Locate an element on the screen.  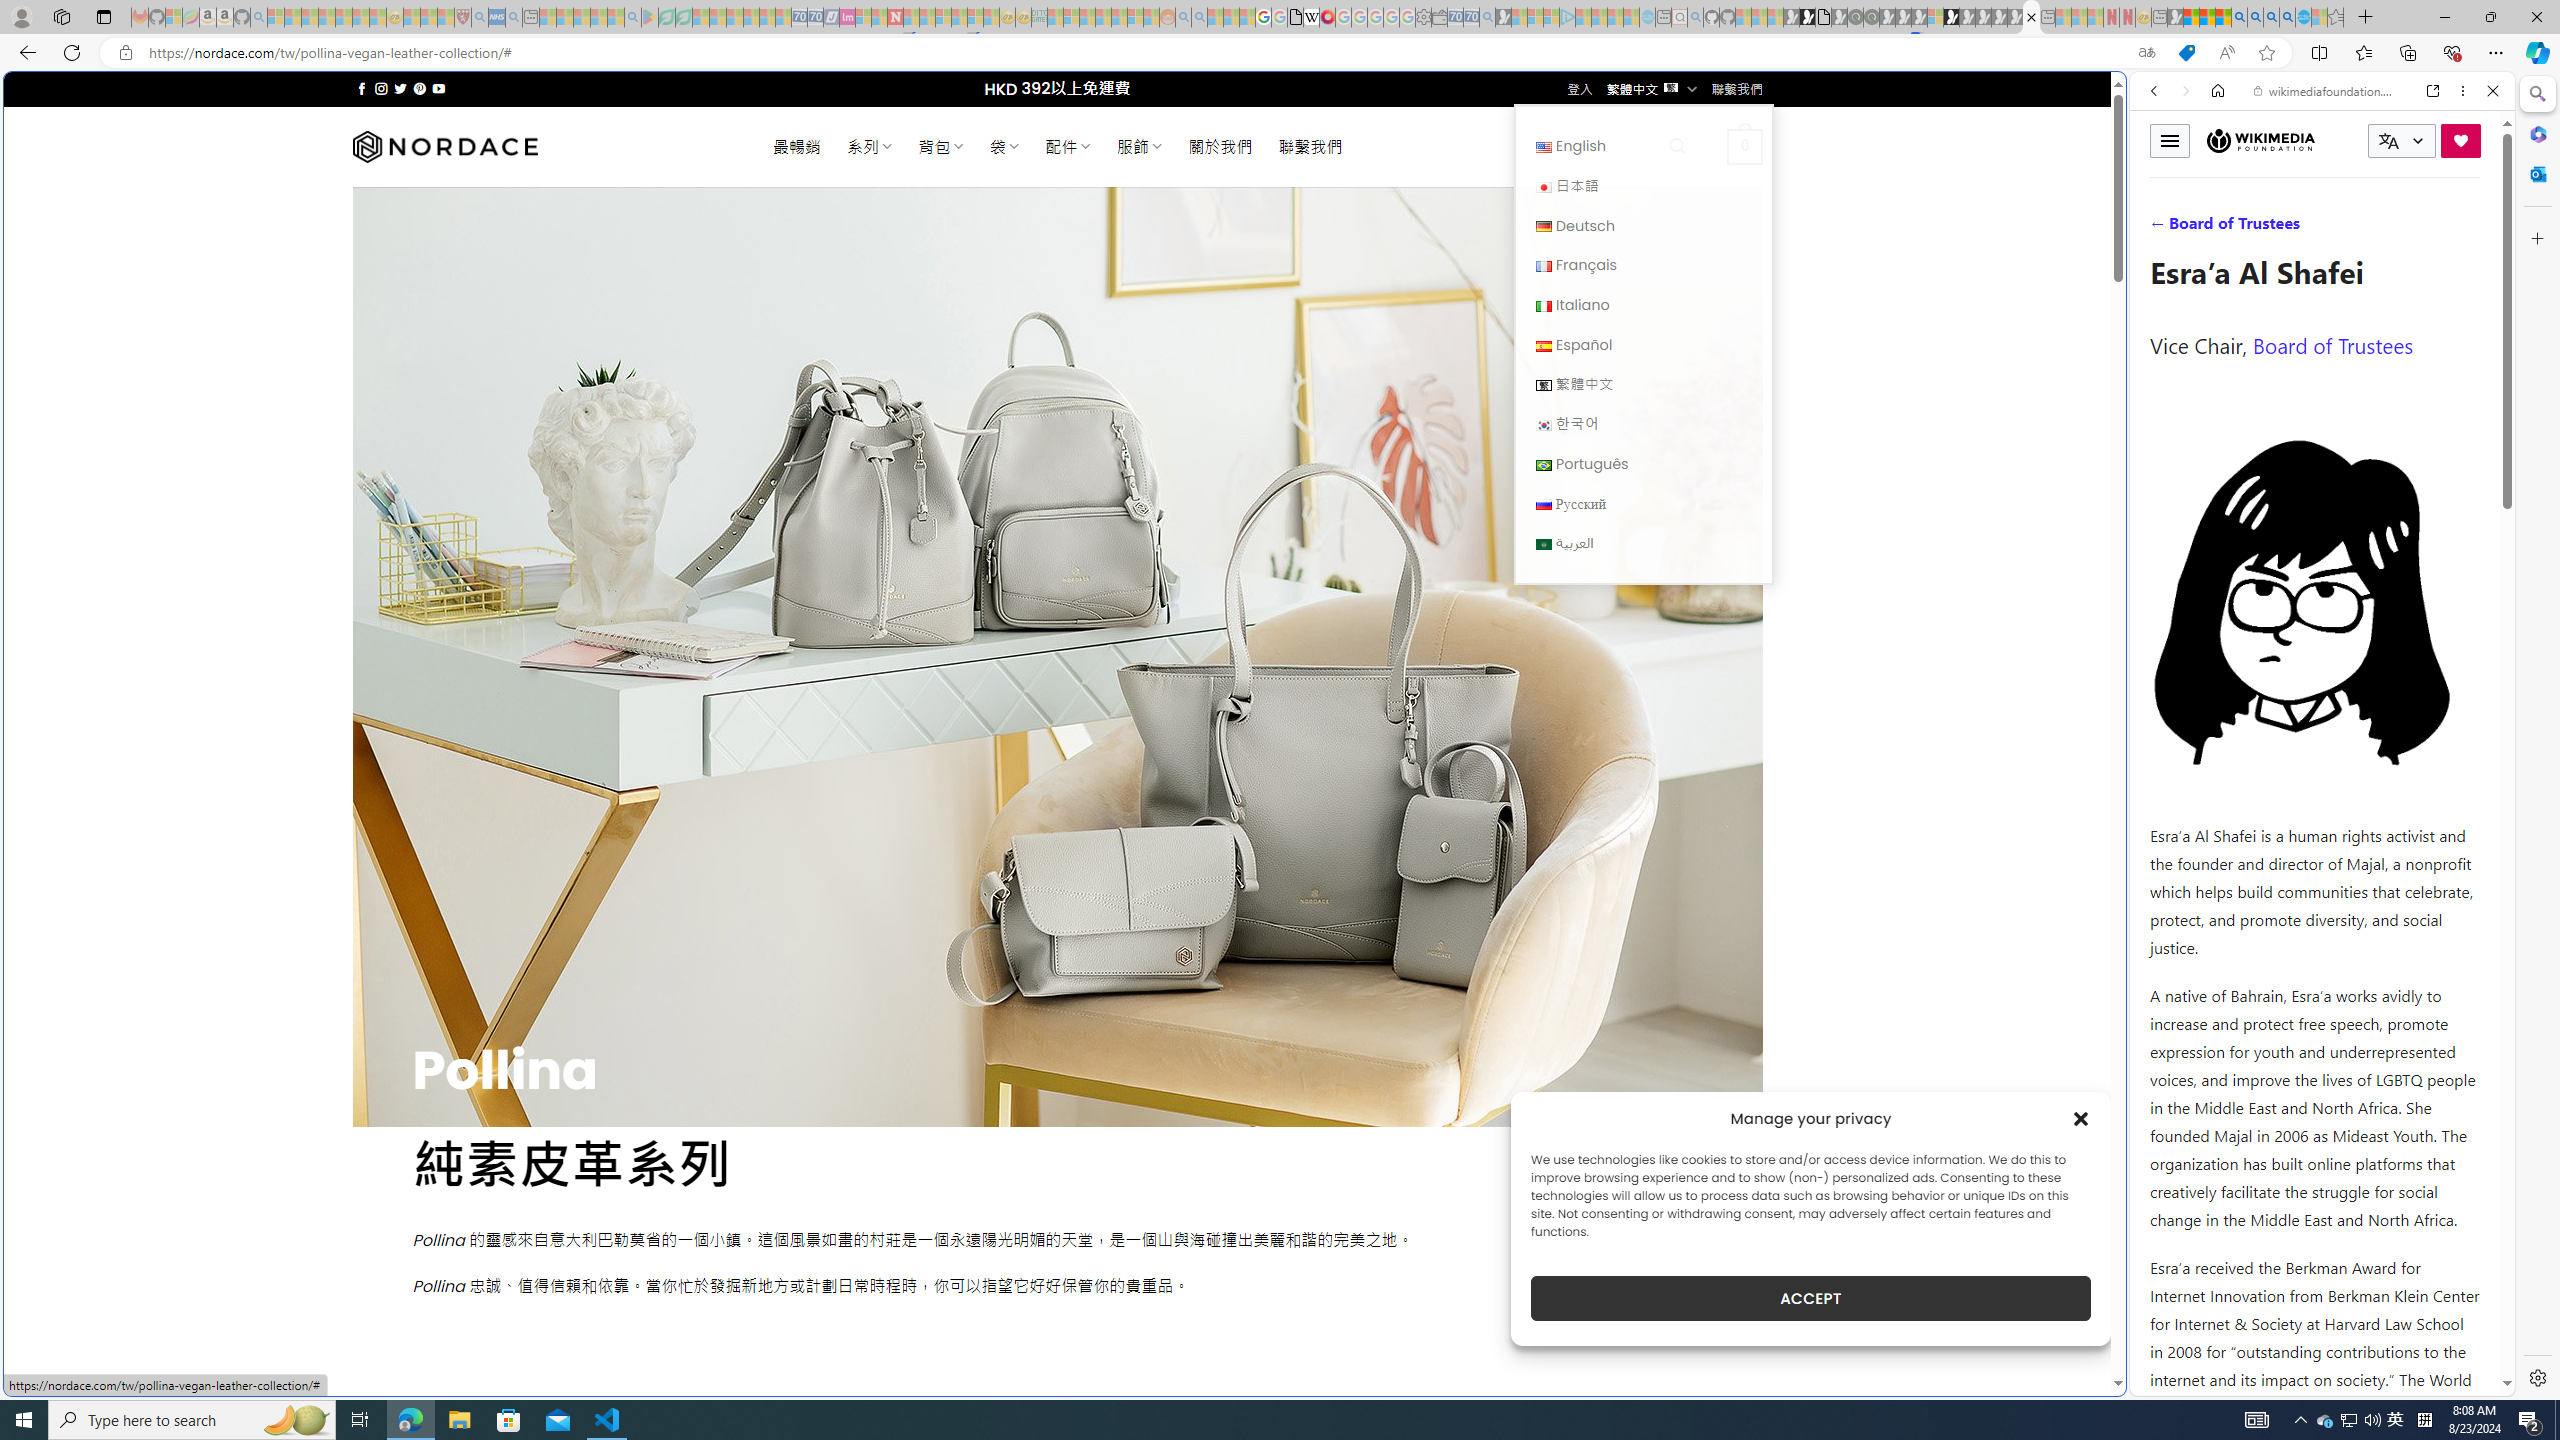
Follow on Instagram is located at coordinates (381, 88).